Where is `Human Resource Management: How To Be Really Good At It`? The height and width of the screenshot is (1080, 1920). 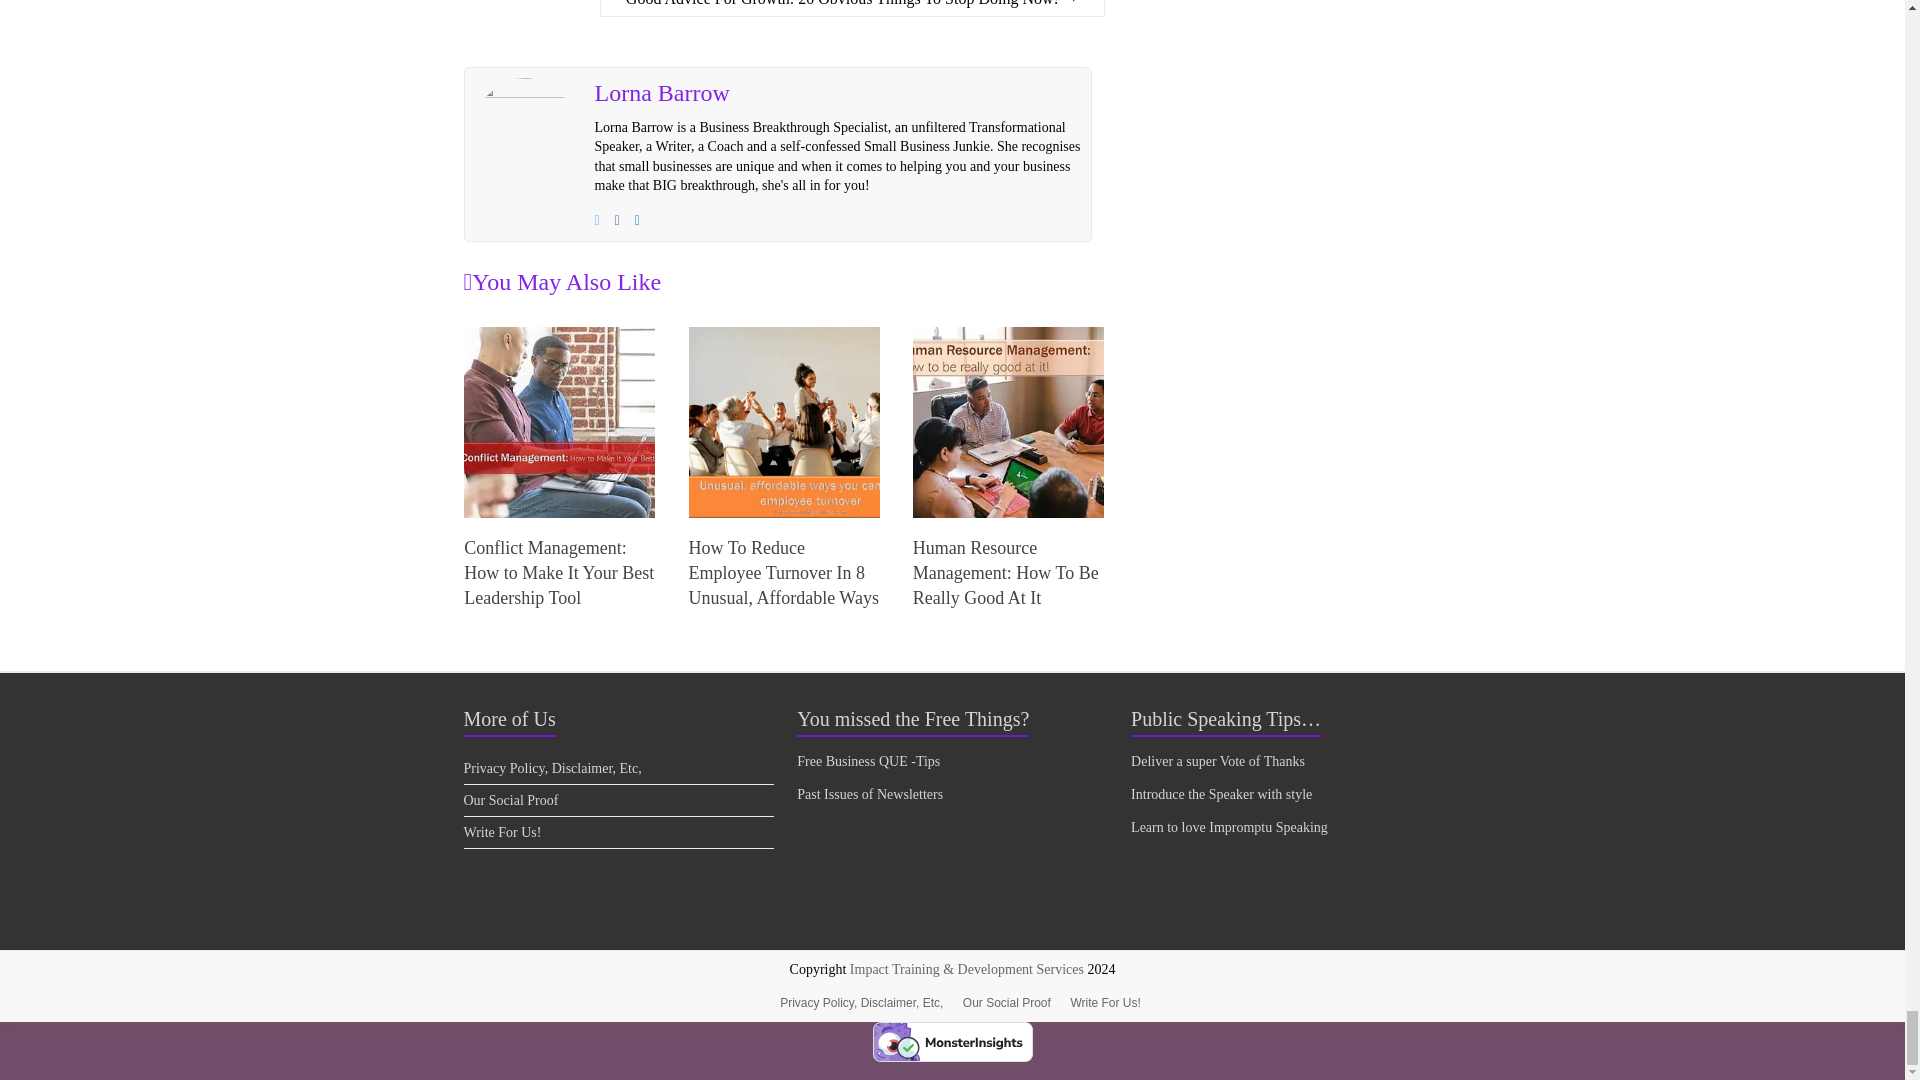 Human Resource Management: How To Be Really Good At It is located at coordinates (1008, 336).